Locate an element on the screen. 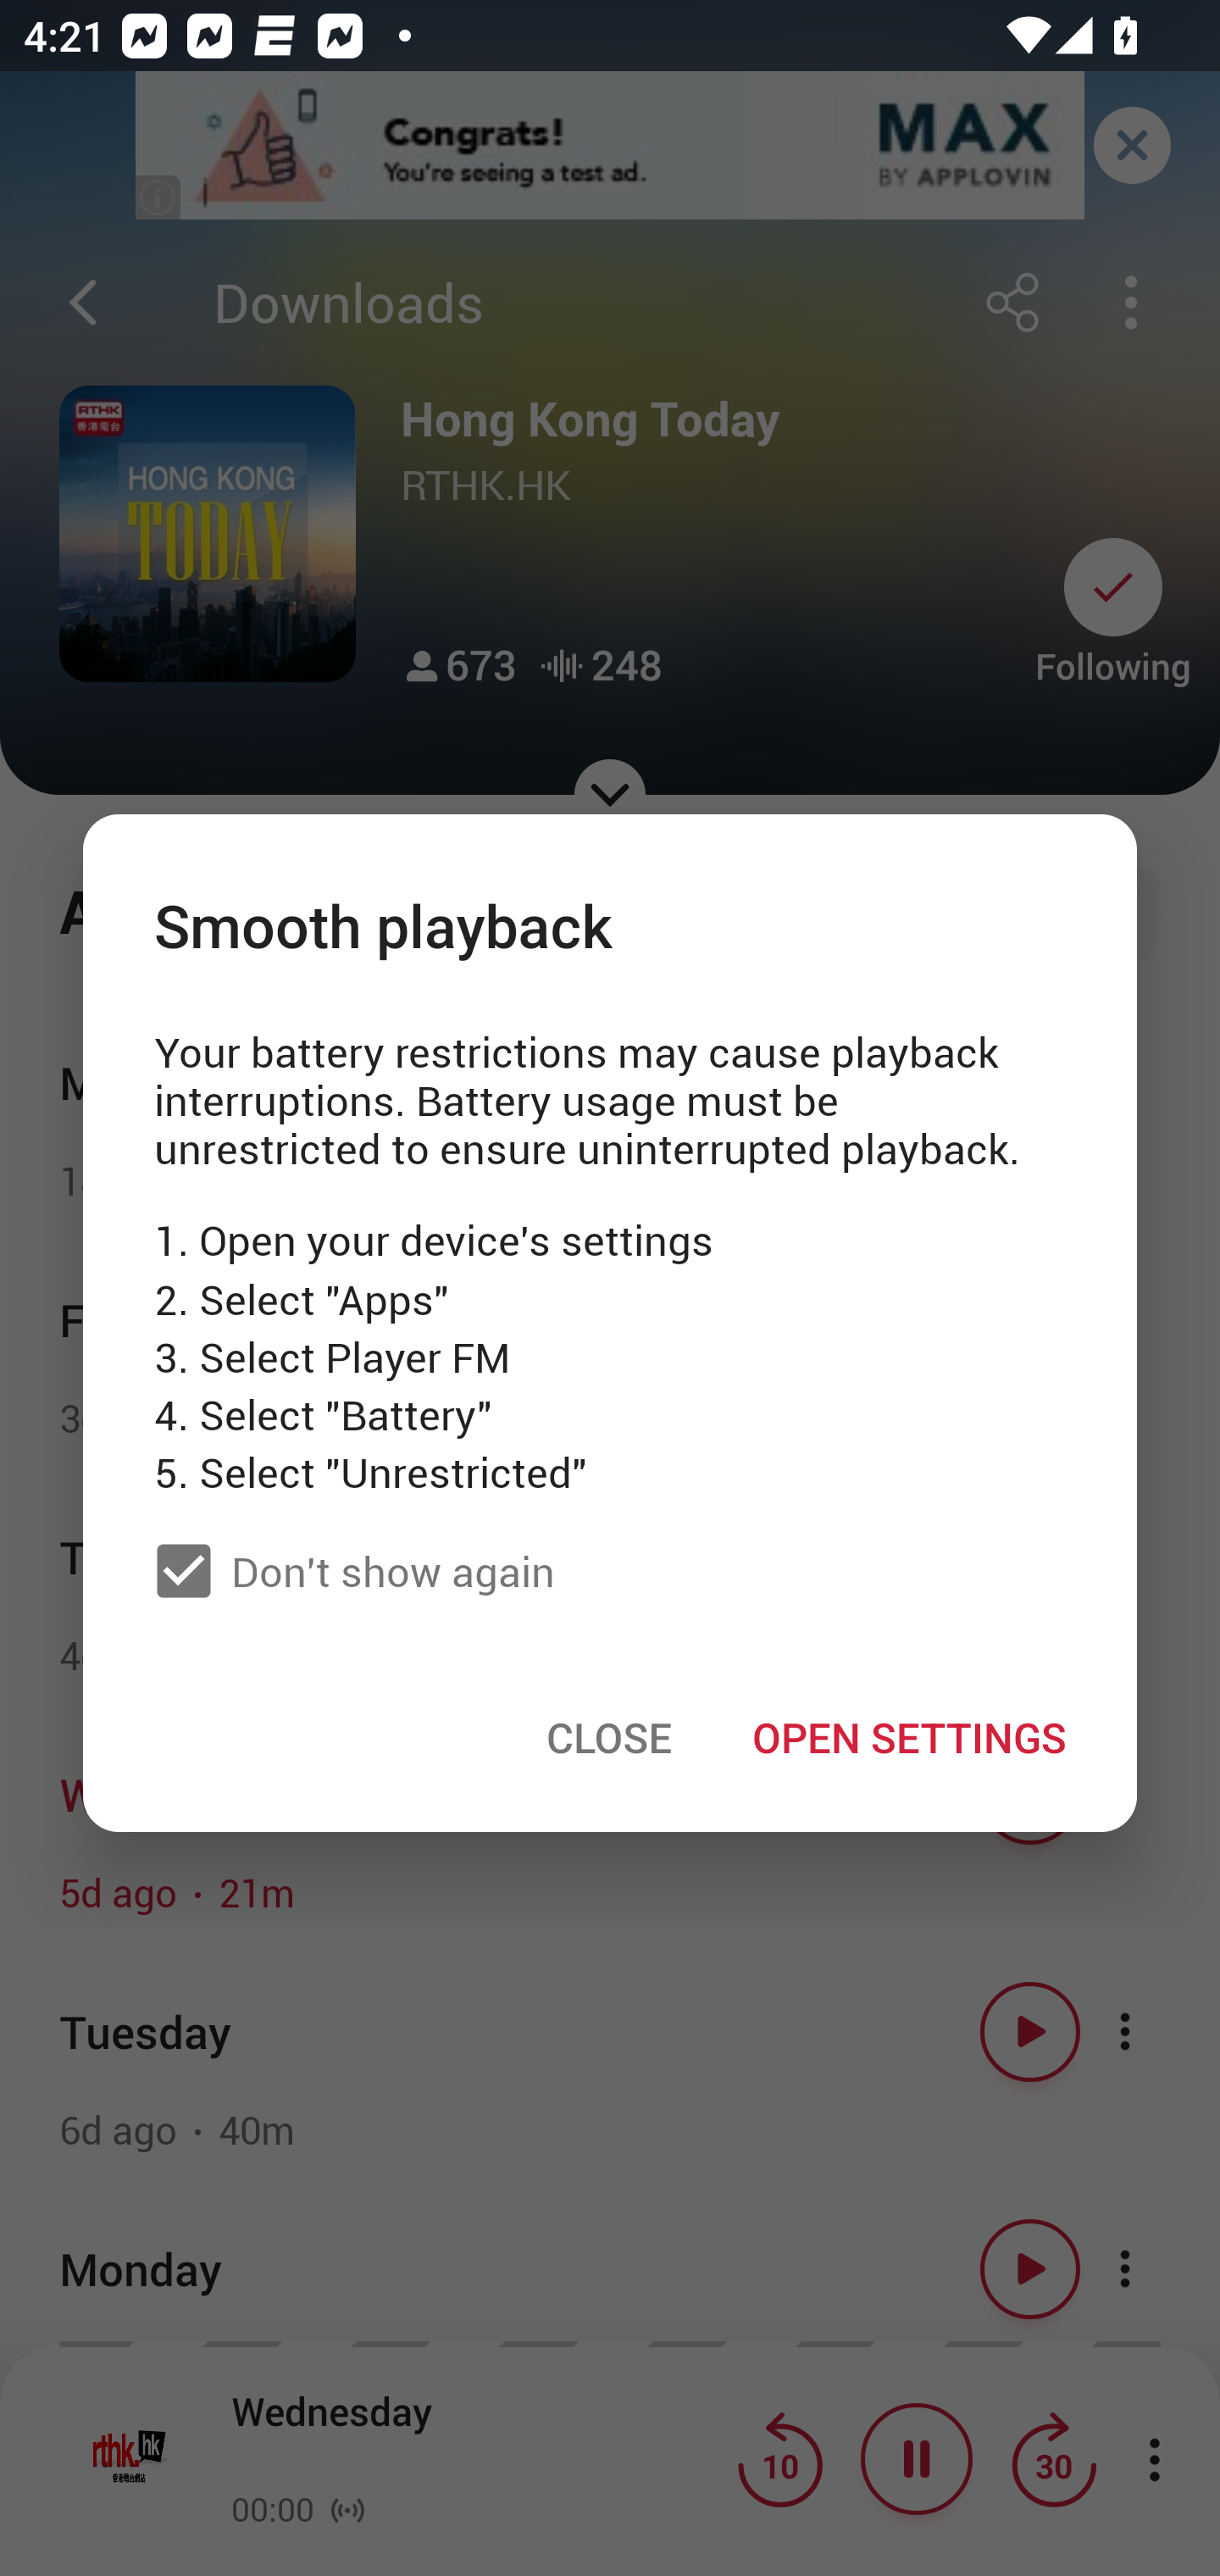  CLOSE is located at coordinates (609, 1737).